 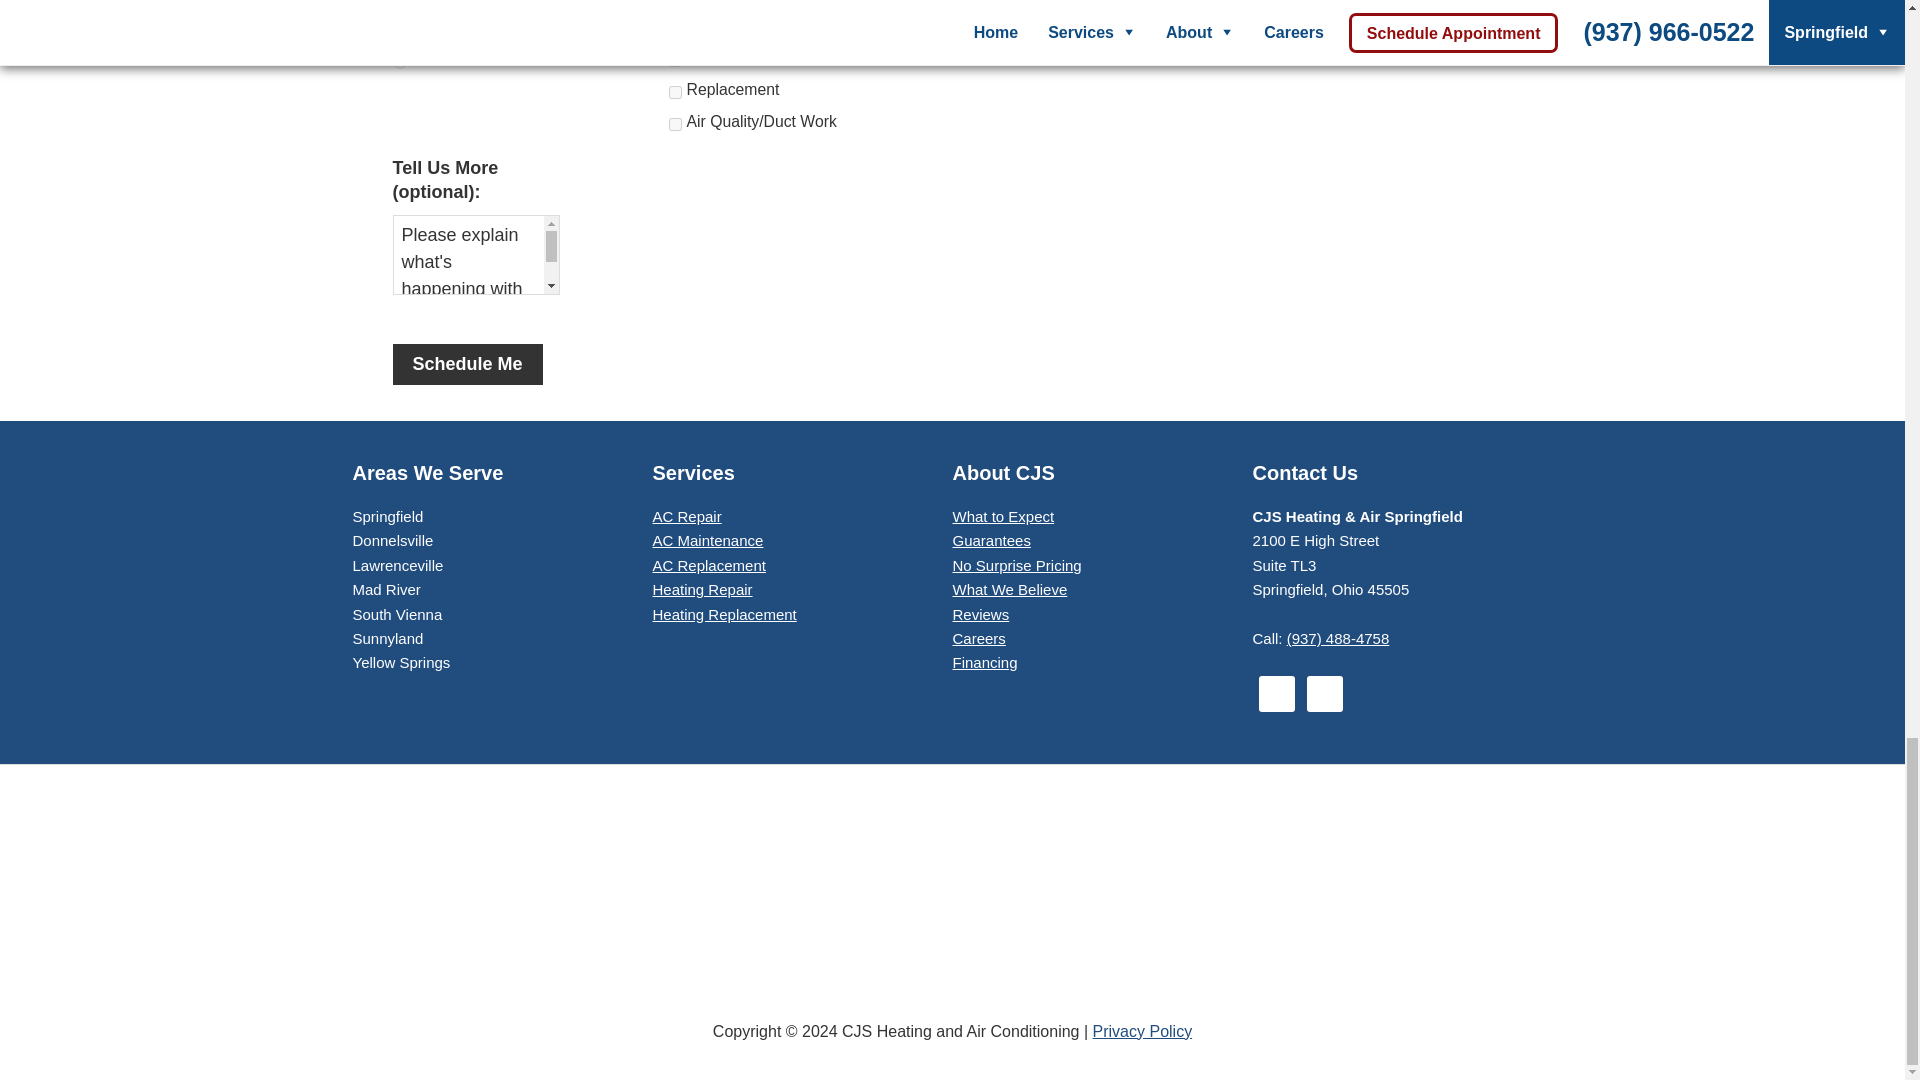 I want to click on Email, so click(x=400, y=62).